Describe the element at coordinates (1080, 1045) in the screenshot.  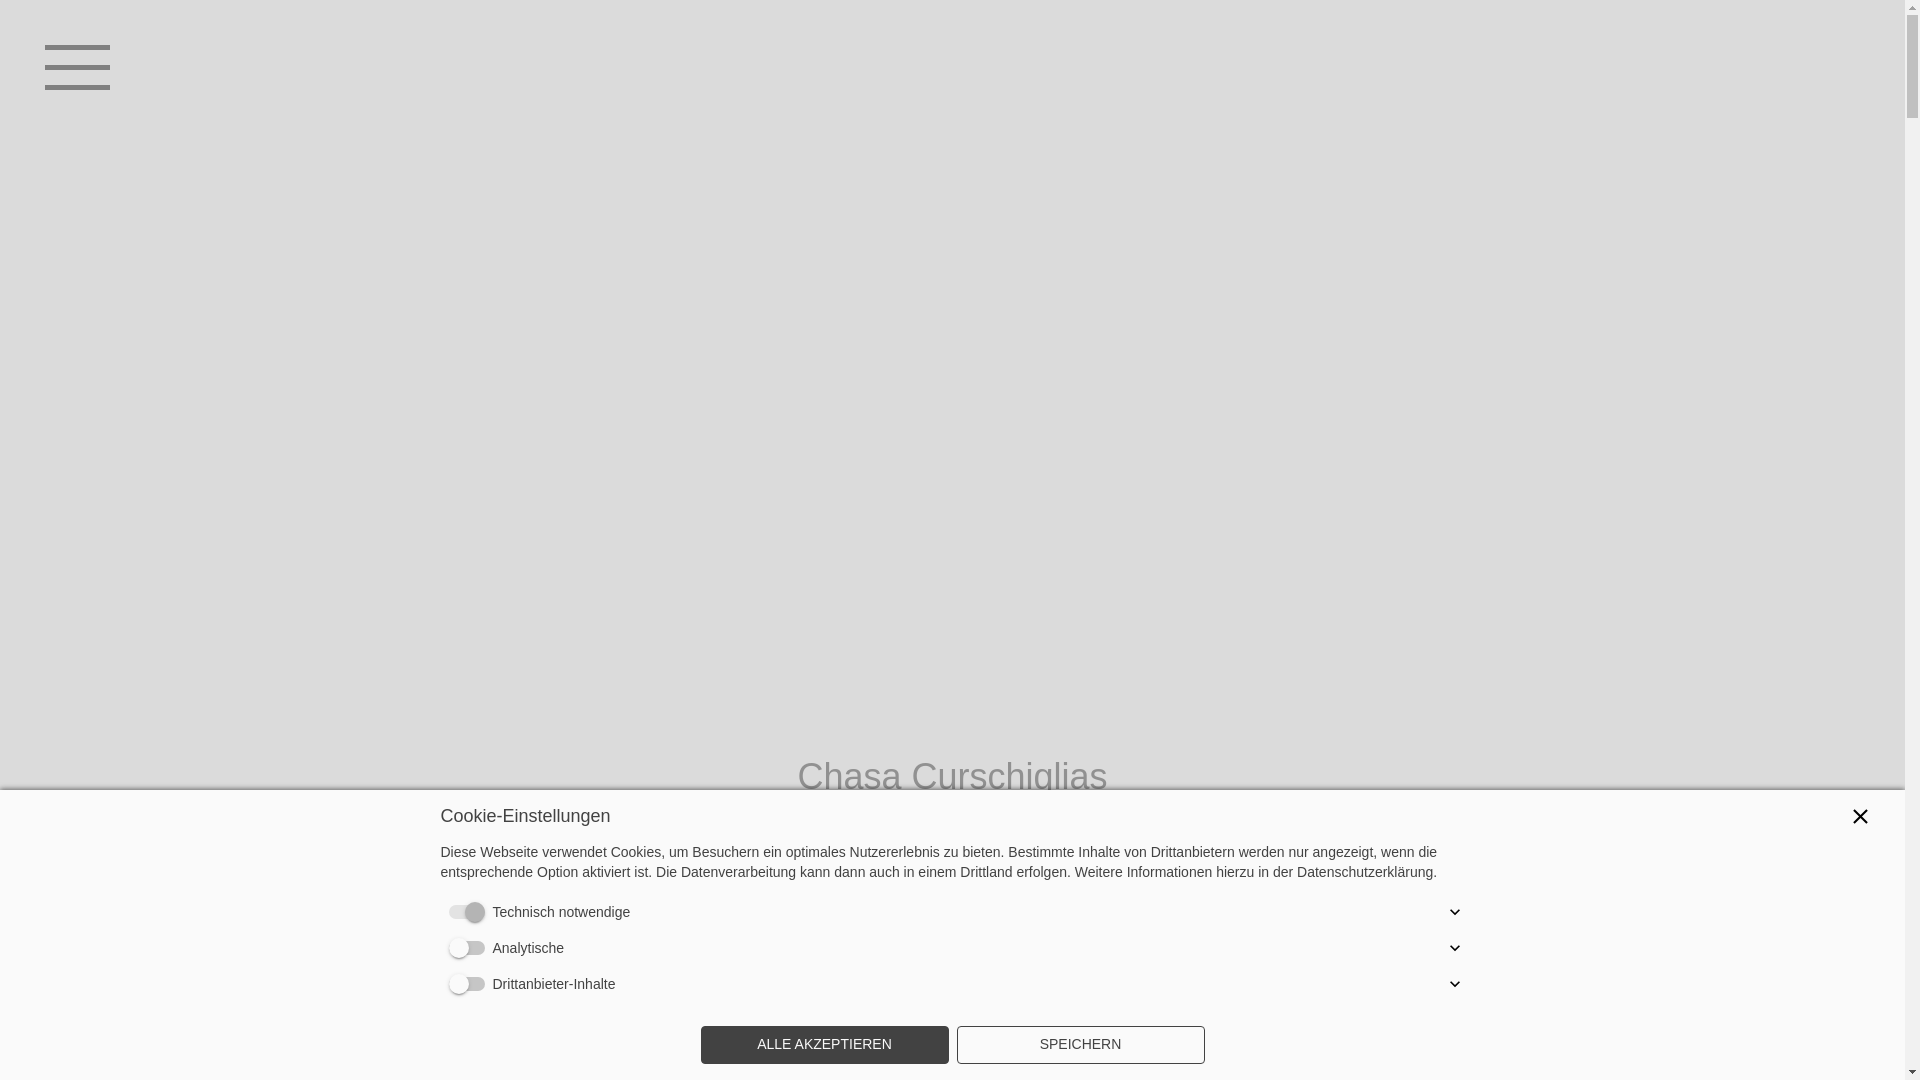
I see `SPEICHERN` at that location.